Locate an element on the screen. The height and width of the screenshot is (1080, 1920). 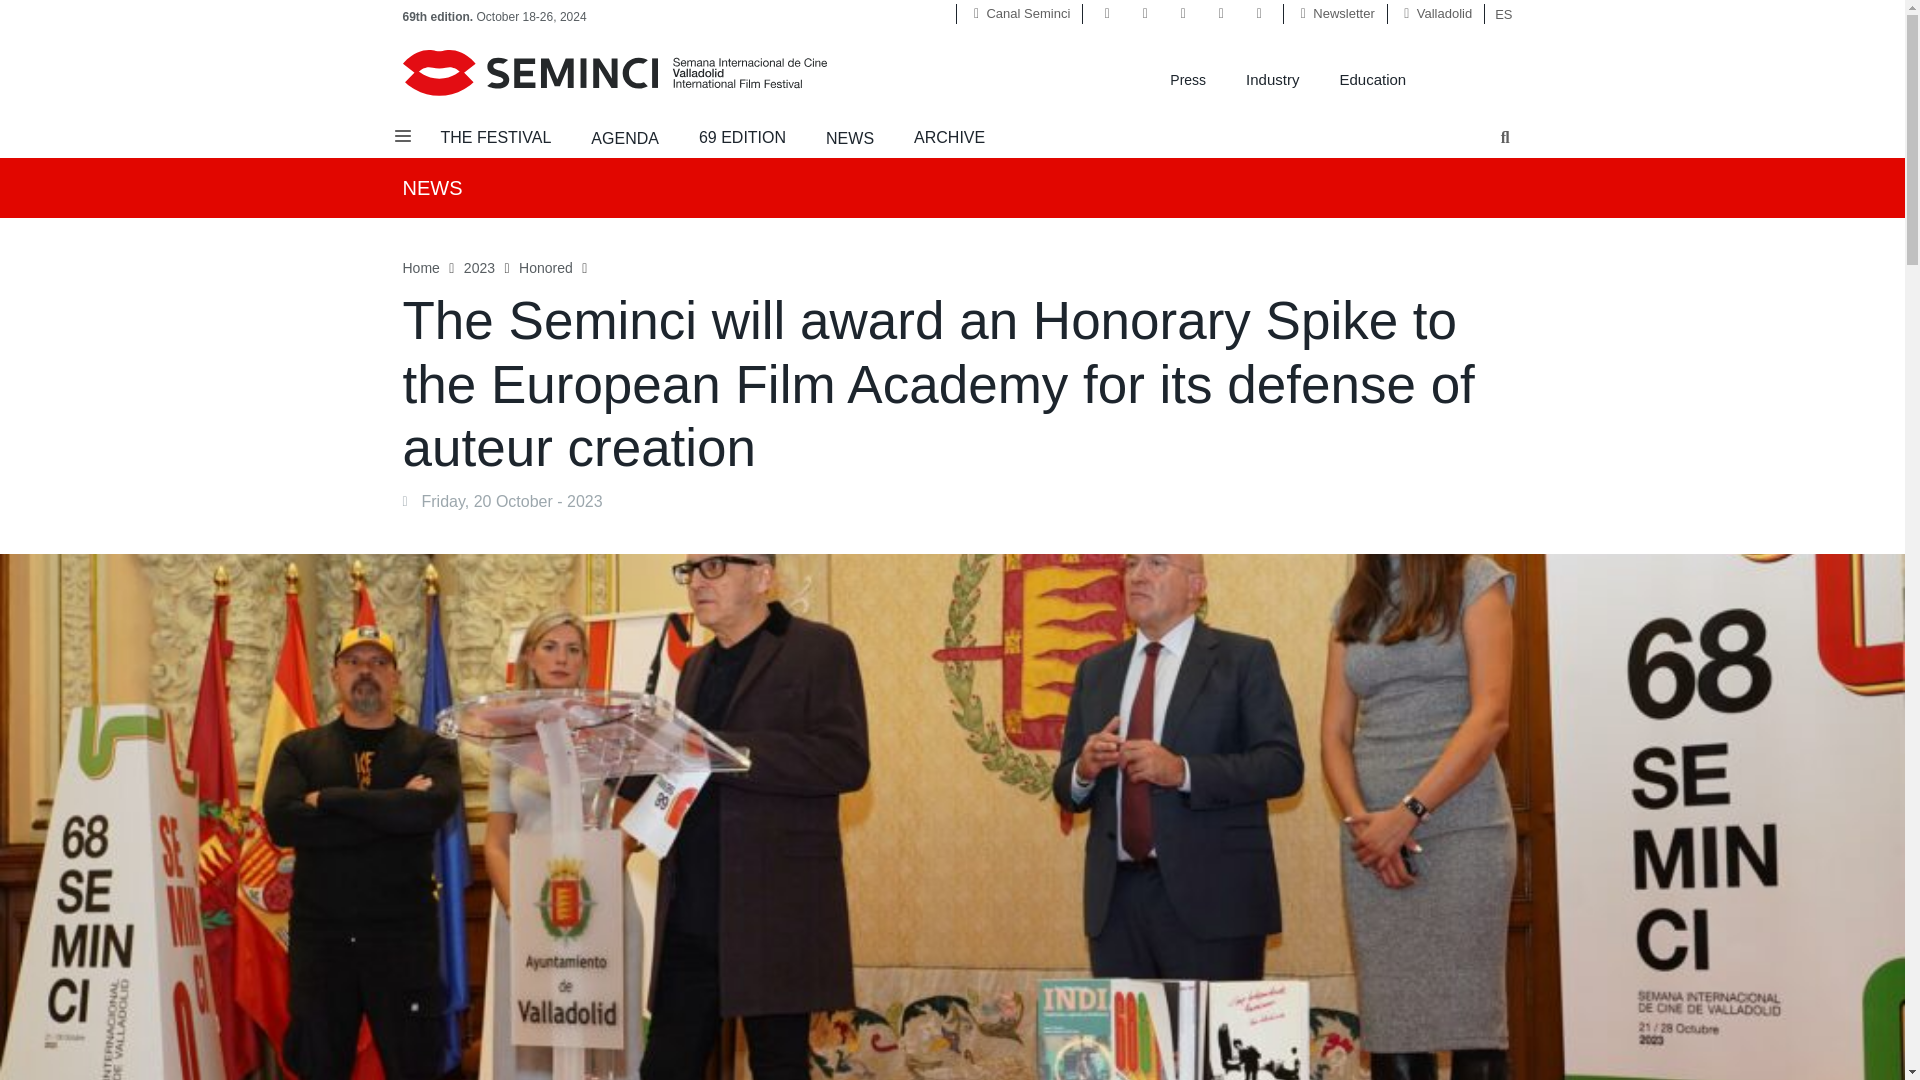
Newsletter is located at coordinates (1344, 13).